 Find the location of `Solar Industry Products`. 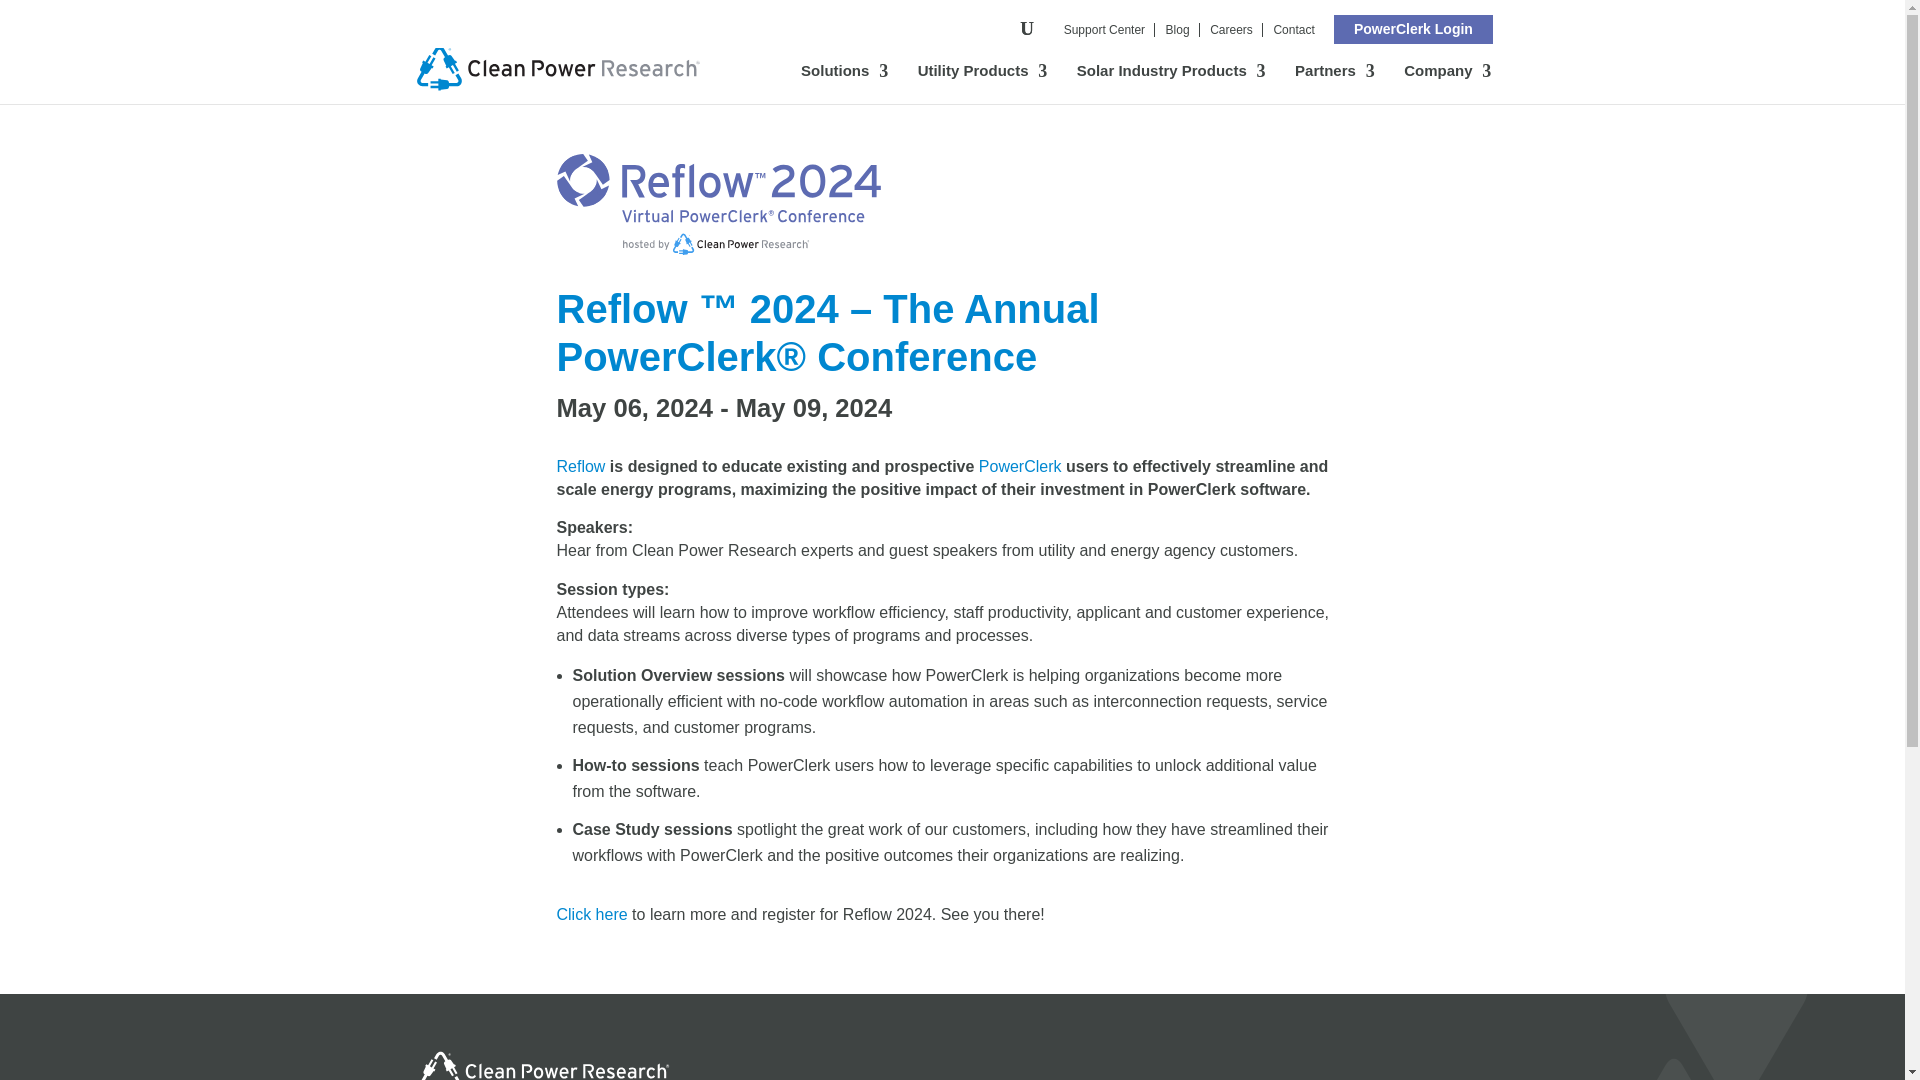

Solar Industry Products is located at coordinates (1172, 83).